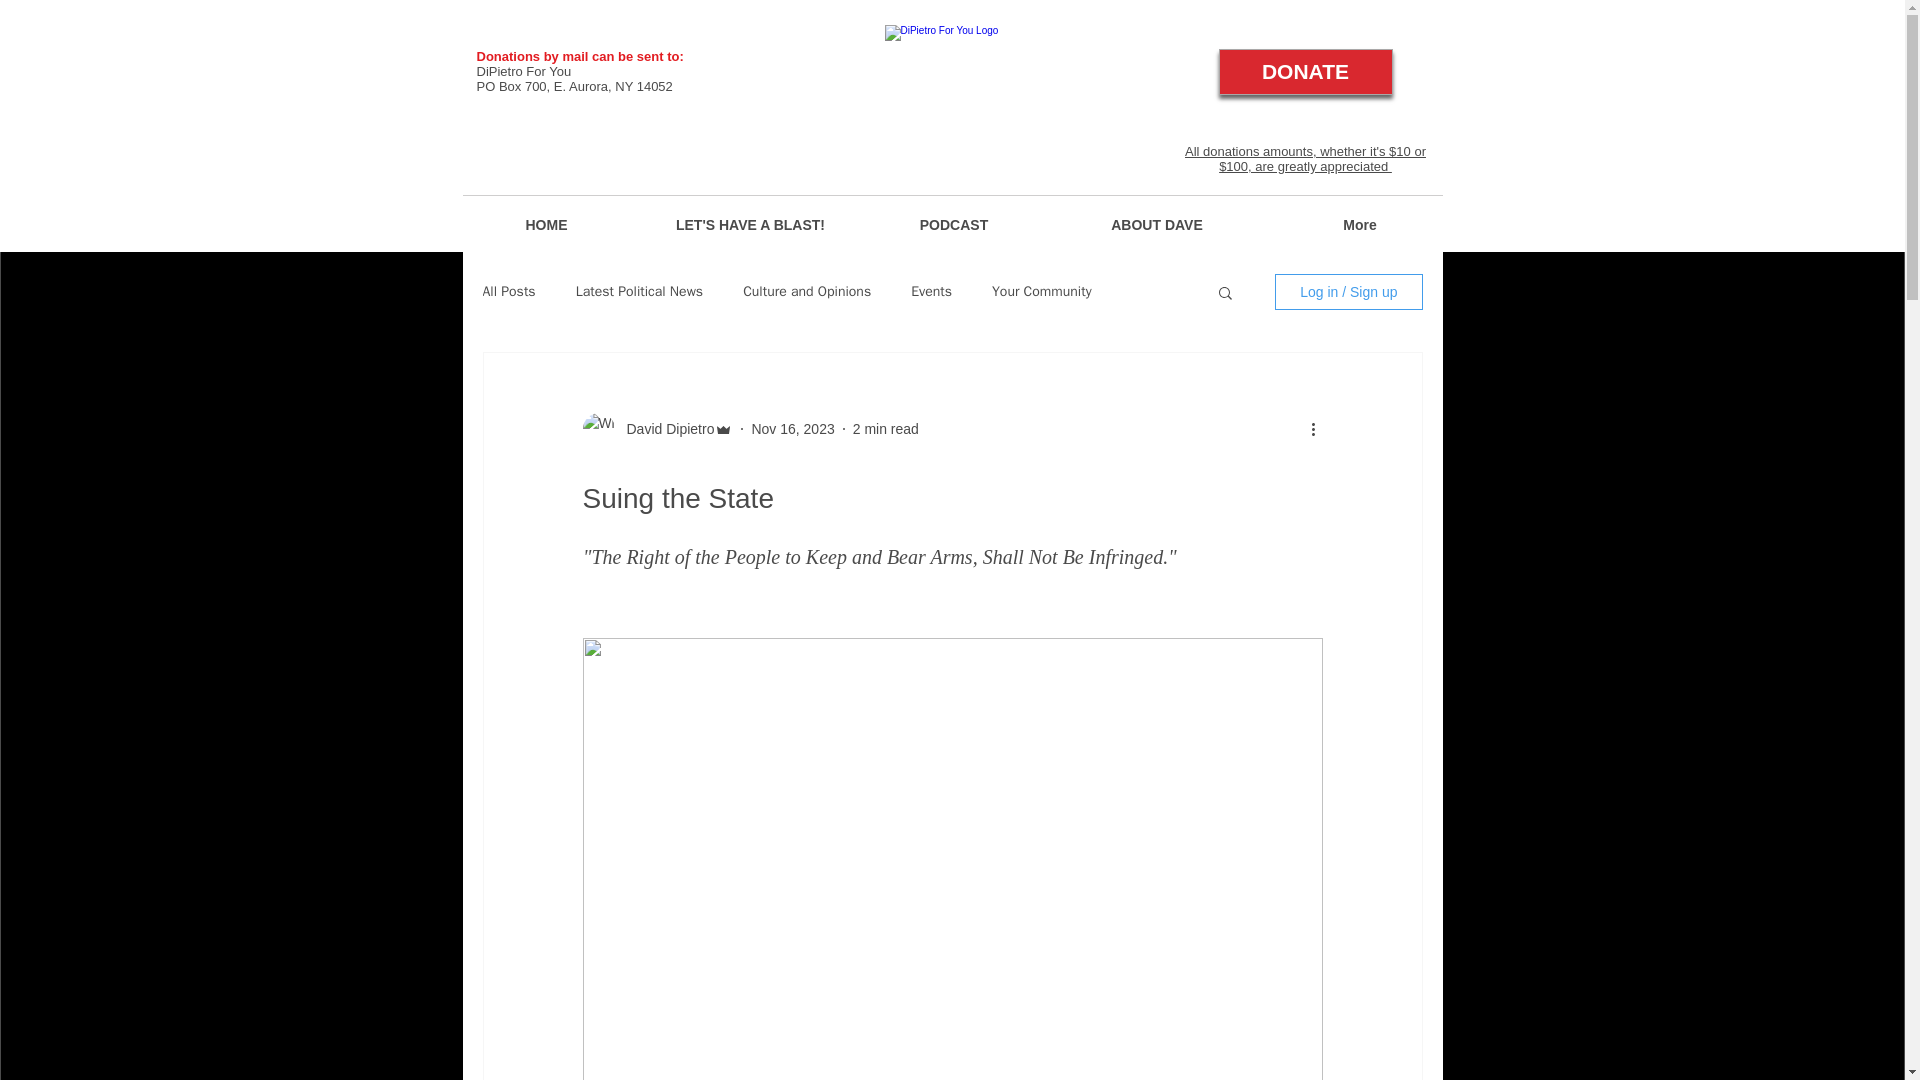 The height and width of the screenshot is (1080, 1920). I want to click on PODCAST, so click(953, 224).